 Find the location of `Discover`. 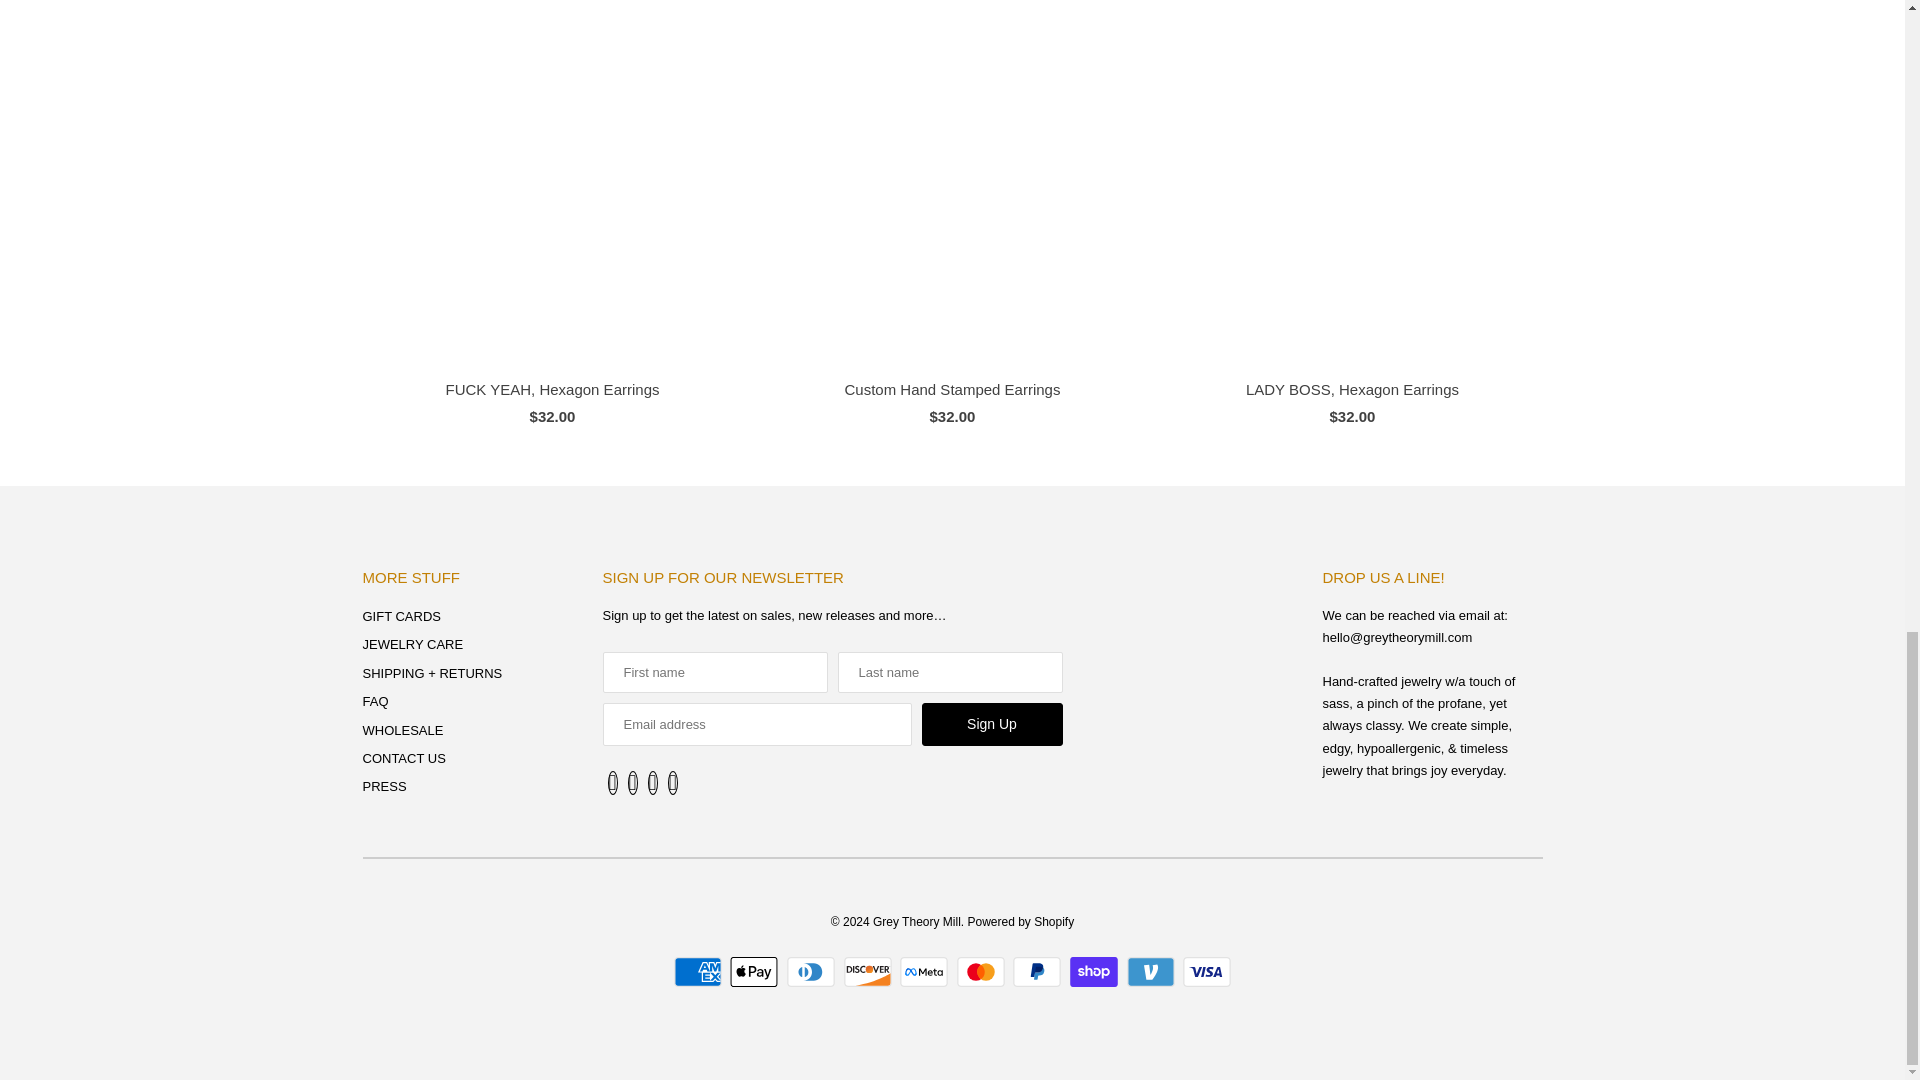

Discover is located at coordinates (870, 972).